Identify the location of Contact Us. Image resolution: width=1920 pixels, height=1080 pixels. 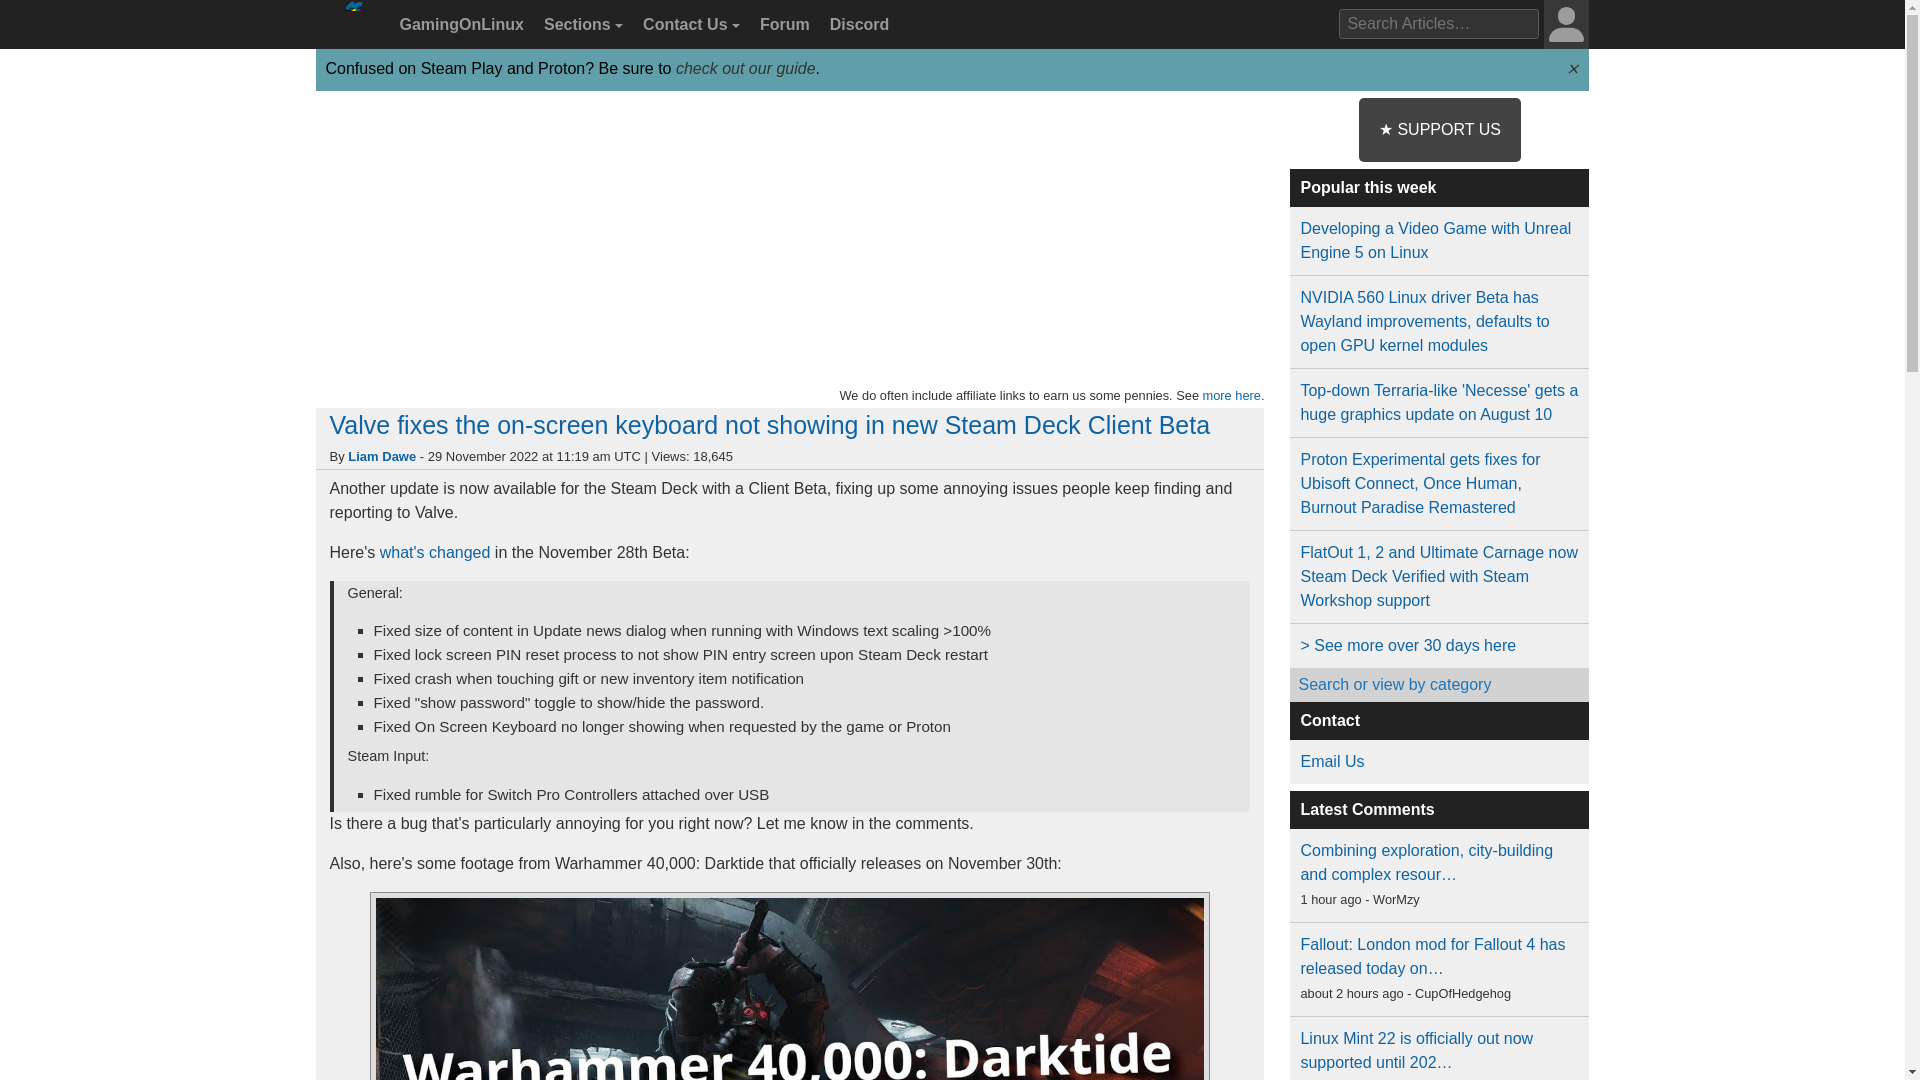
(688, 25).